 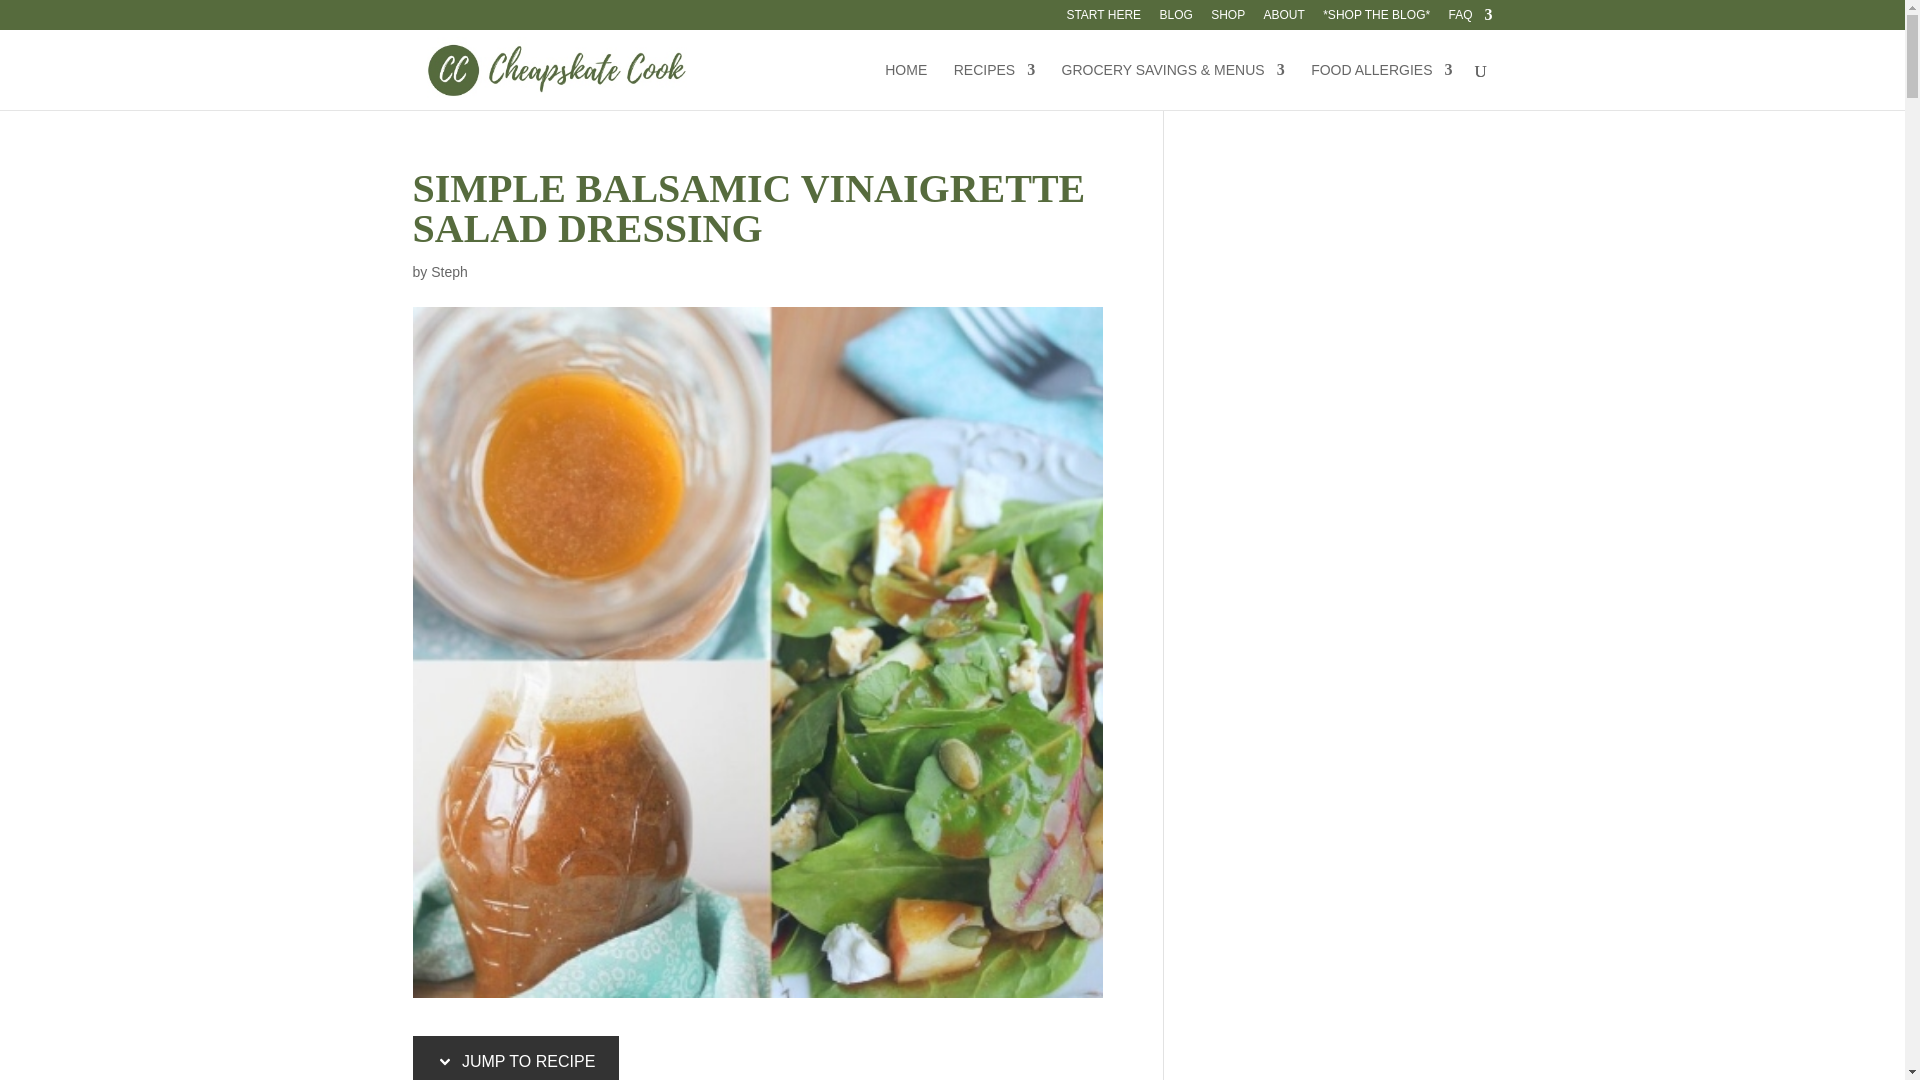 What do you see at coordinates (1381, 86) in the screenshot?
I see `FOOD ALLERGIES` at bounding box center [1381, 86].